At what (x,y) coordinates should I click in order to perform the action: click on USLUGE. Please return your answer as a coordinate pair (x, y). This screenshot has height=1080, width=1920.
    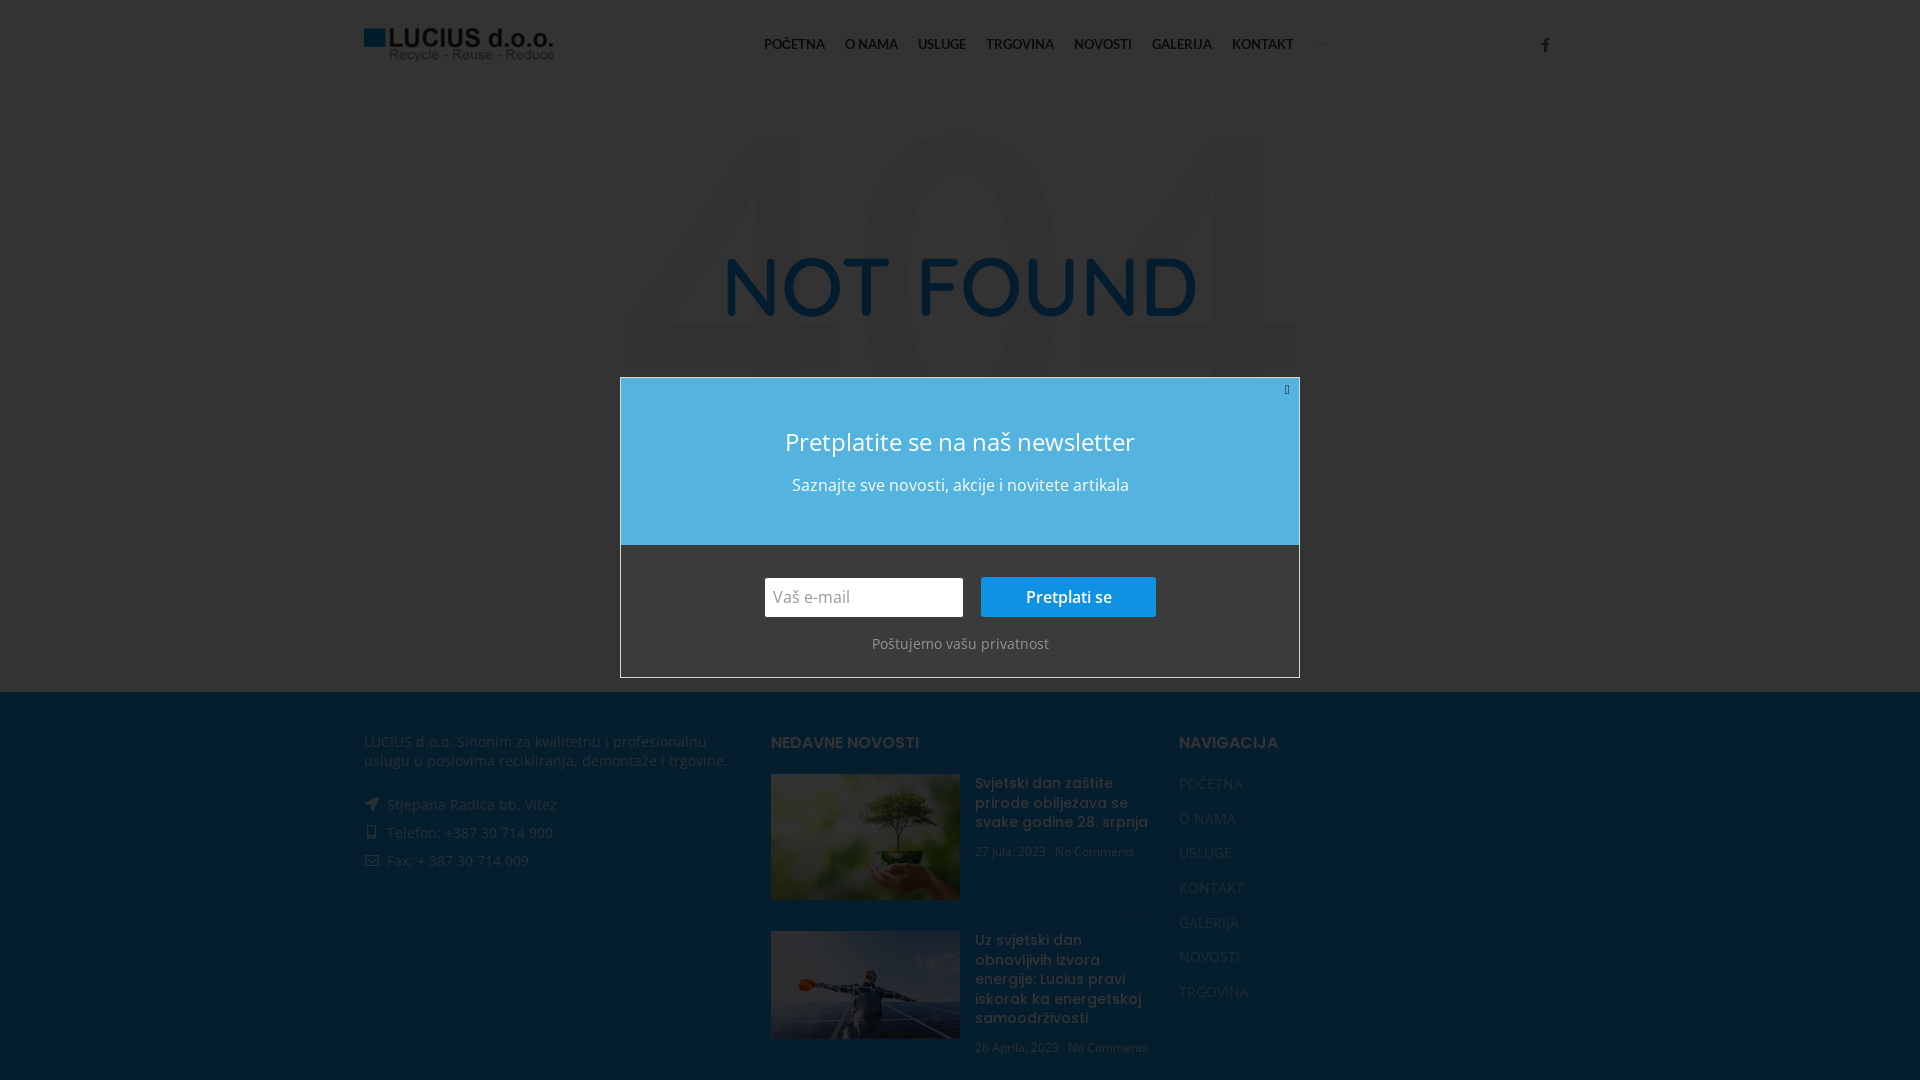
    Looking at the image, I should click on (1206, 853).